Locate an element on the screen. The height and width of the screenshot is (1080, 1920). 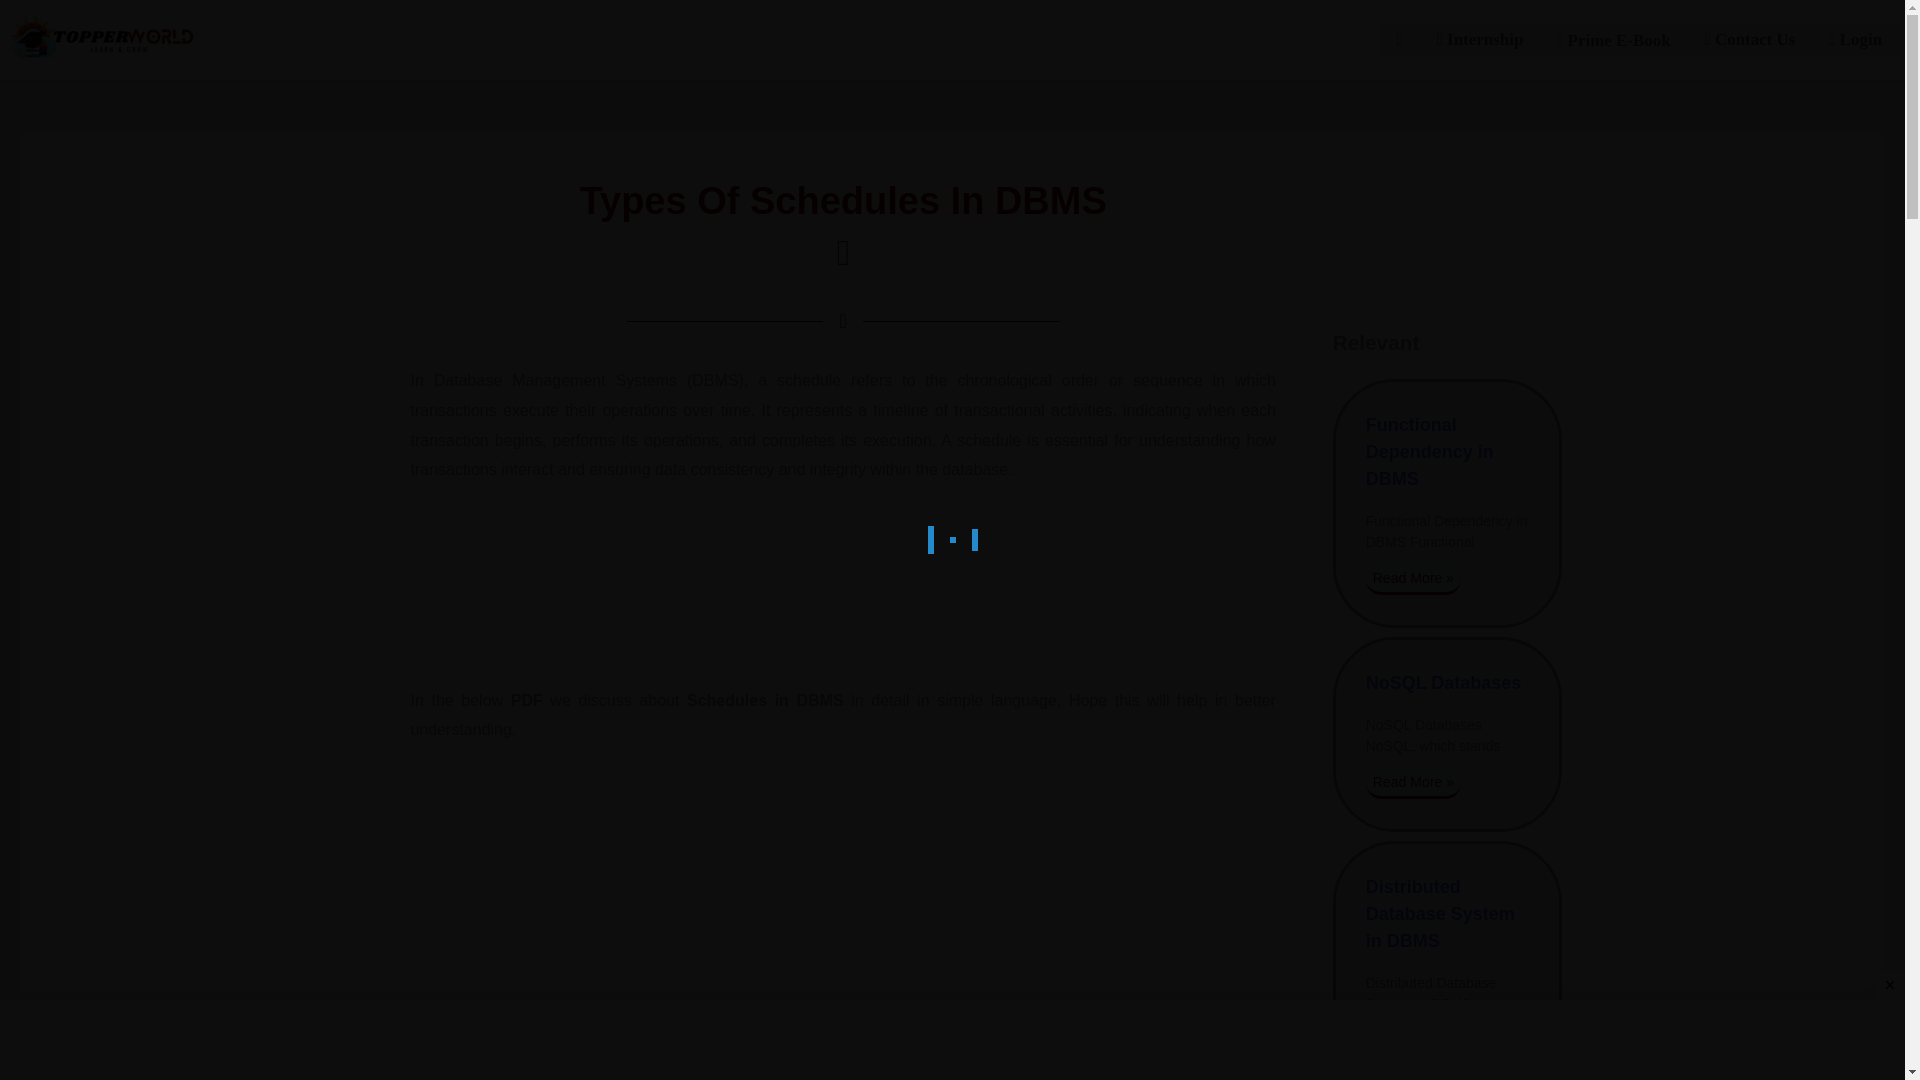
Prime E-Book is located at coordinates (1613, 40).